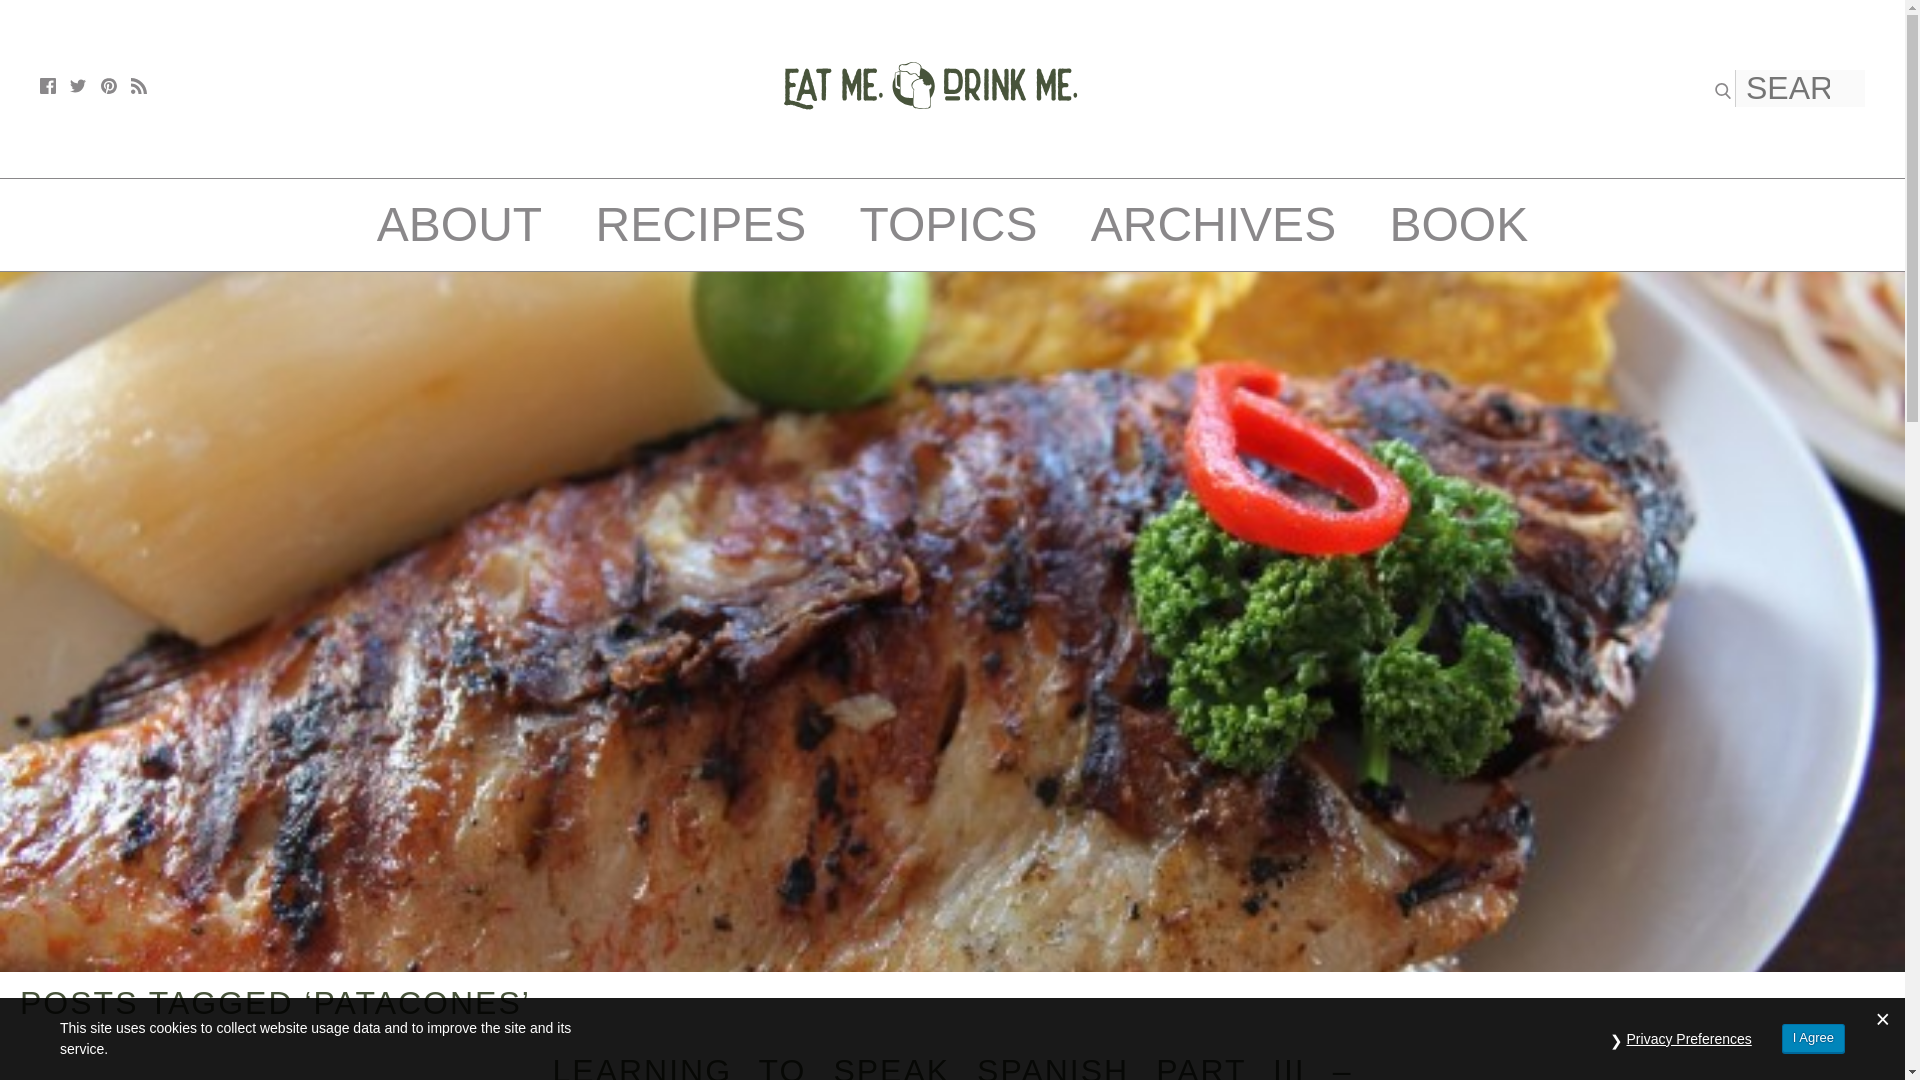 This screenshot has width=1920, height=1080. What do you see at coordinates (138, 84) in the screenshot?
I see `BLOGLOVIN'` at bounding box center [138, 84].